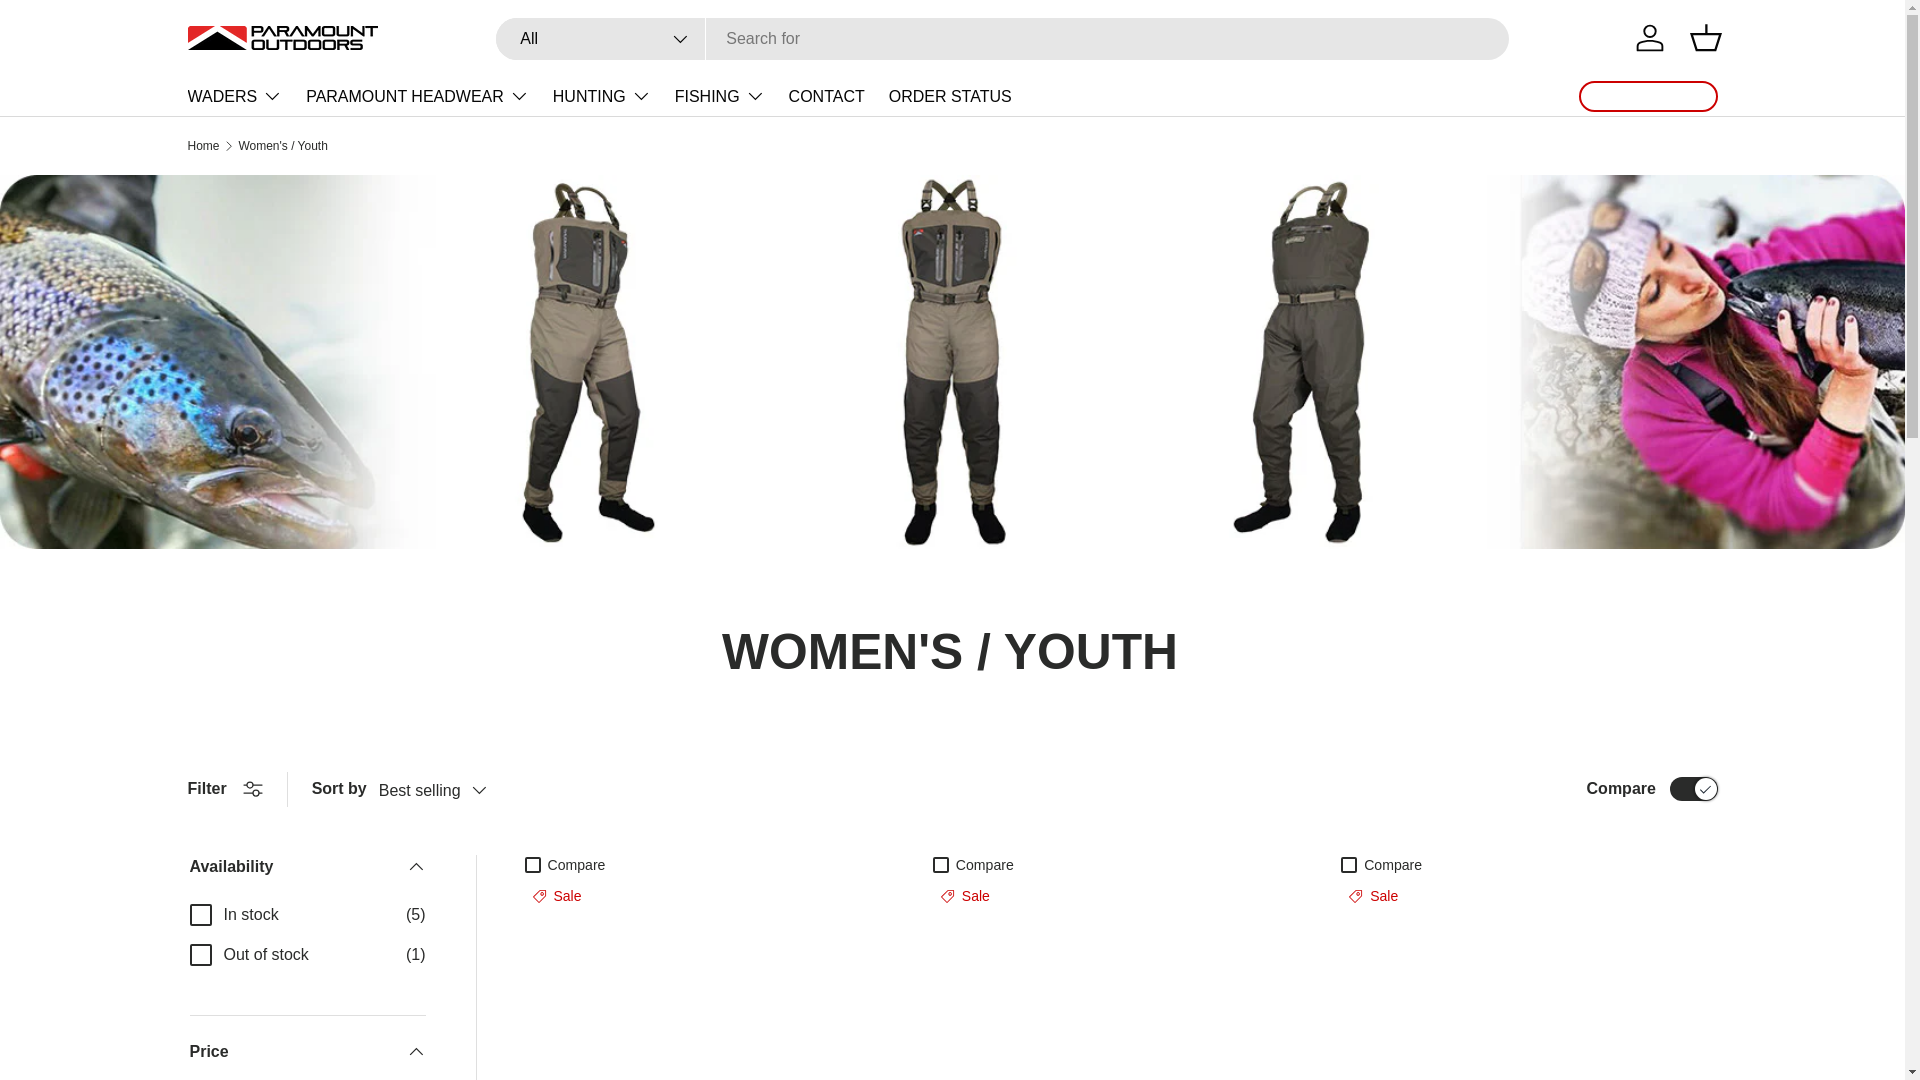  I want to click on ORDER STATUS, so click(950, 96).